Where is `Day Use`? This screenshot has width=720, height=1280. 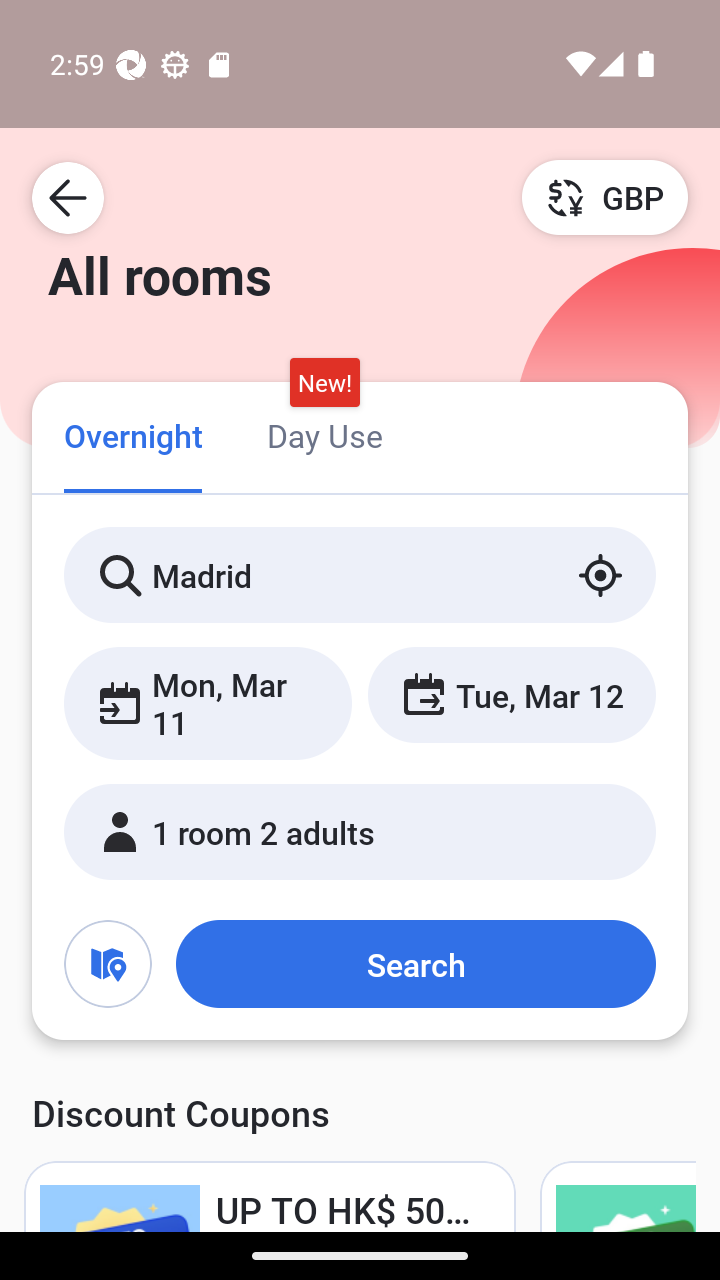 Day Use is located at coordinates (324, 434).